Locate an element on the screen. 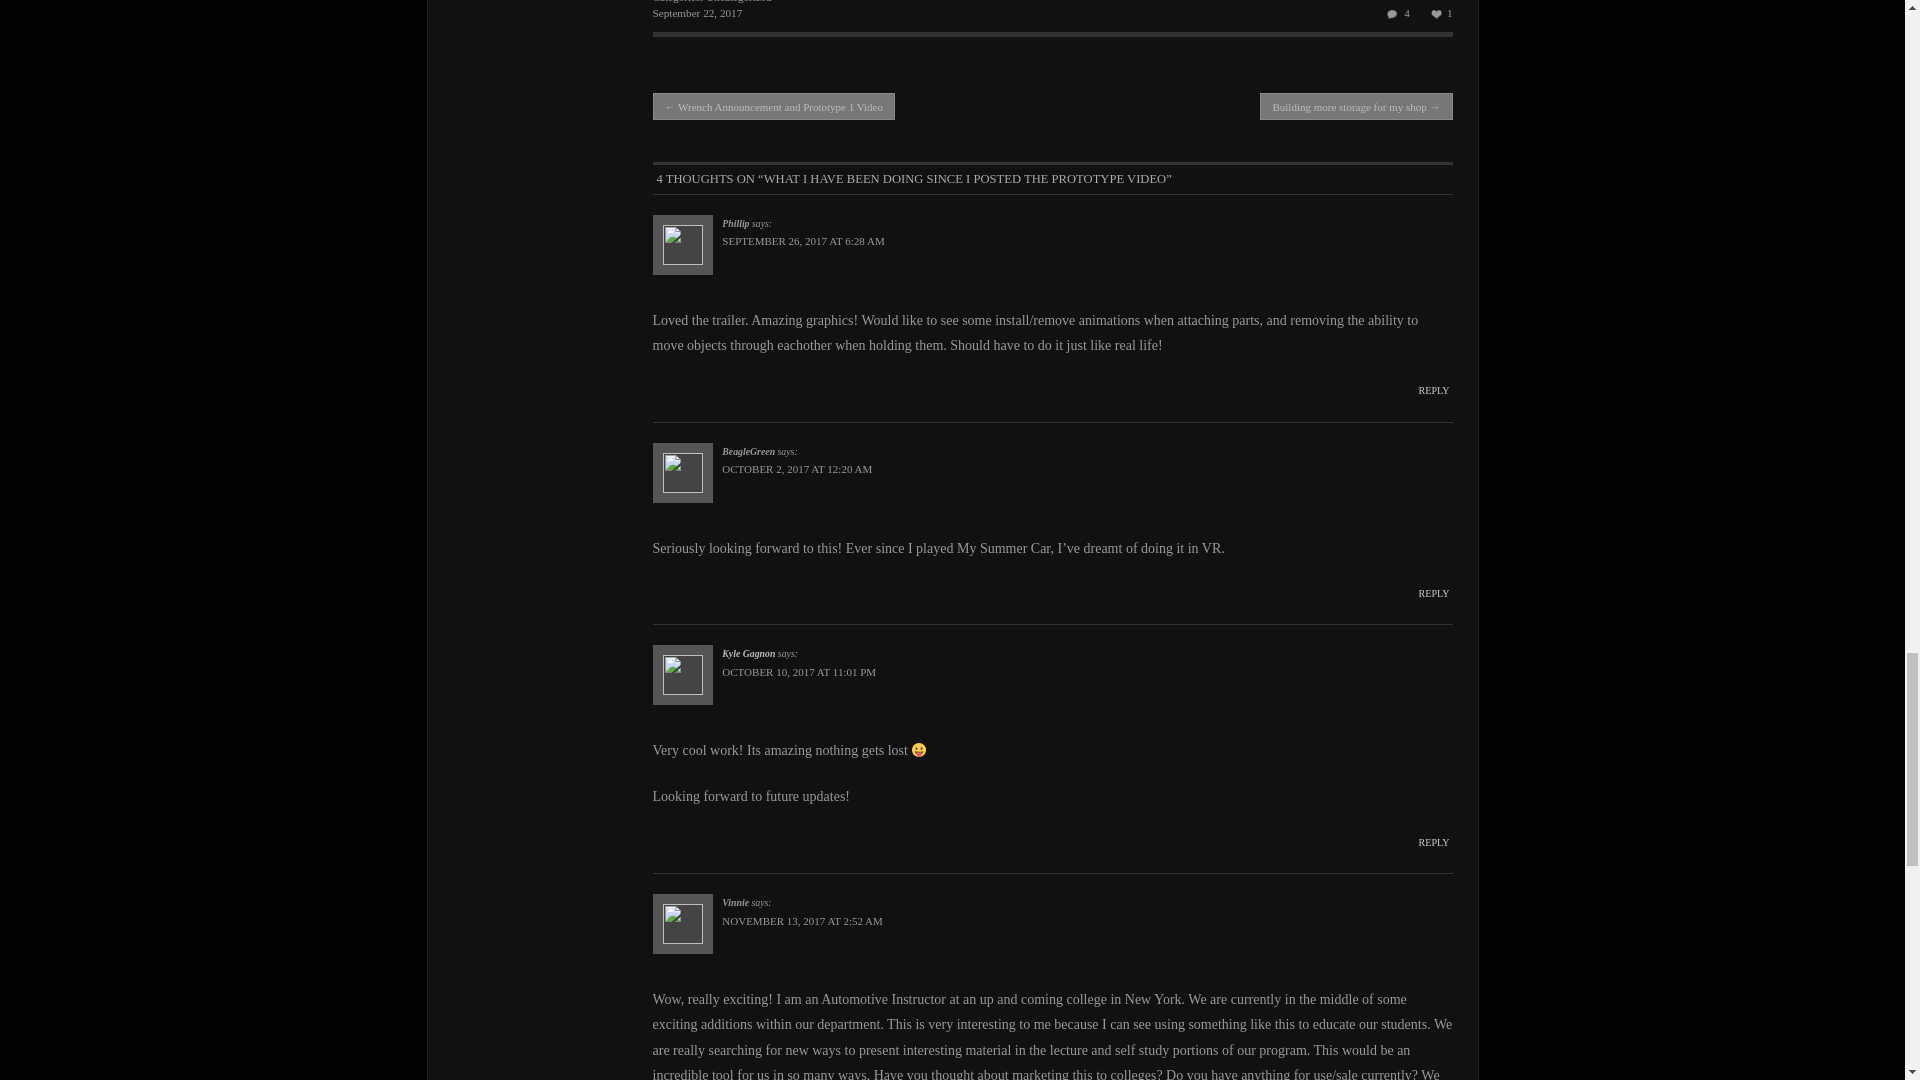  1 is located at coordinates (1438, 14).